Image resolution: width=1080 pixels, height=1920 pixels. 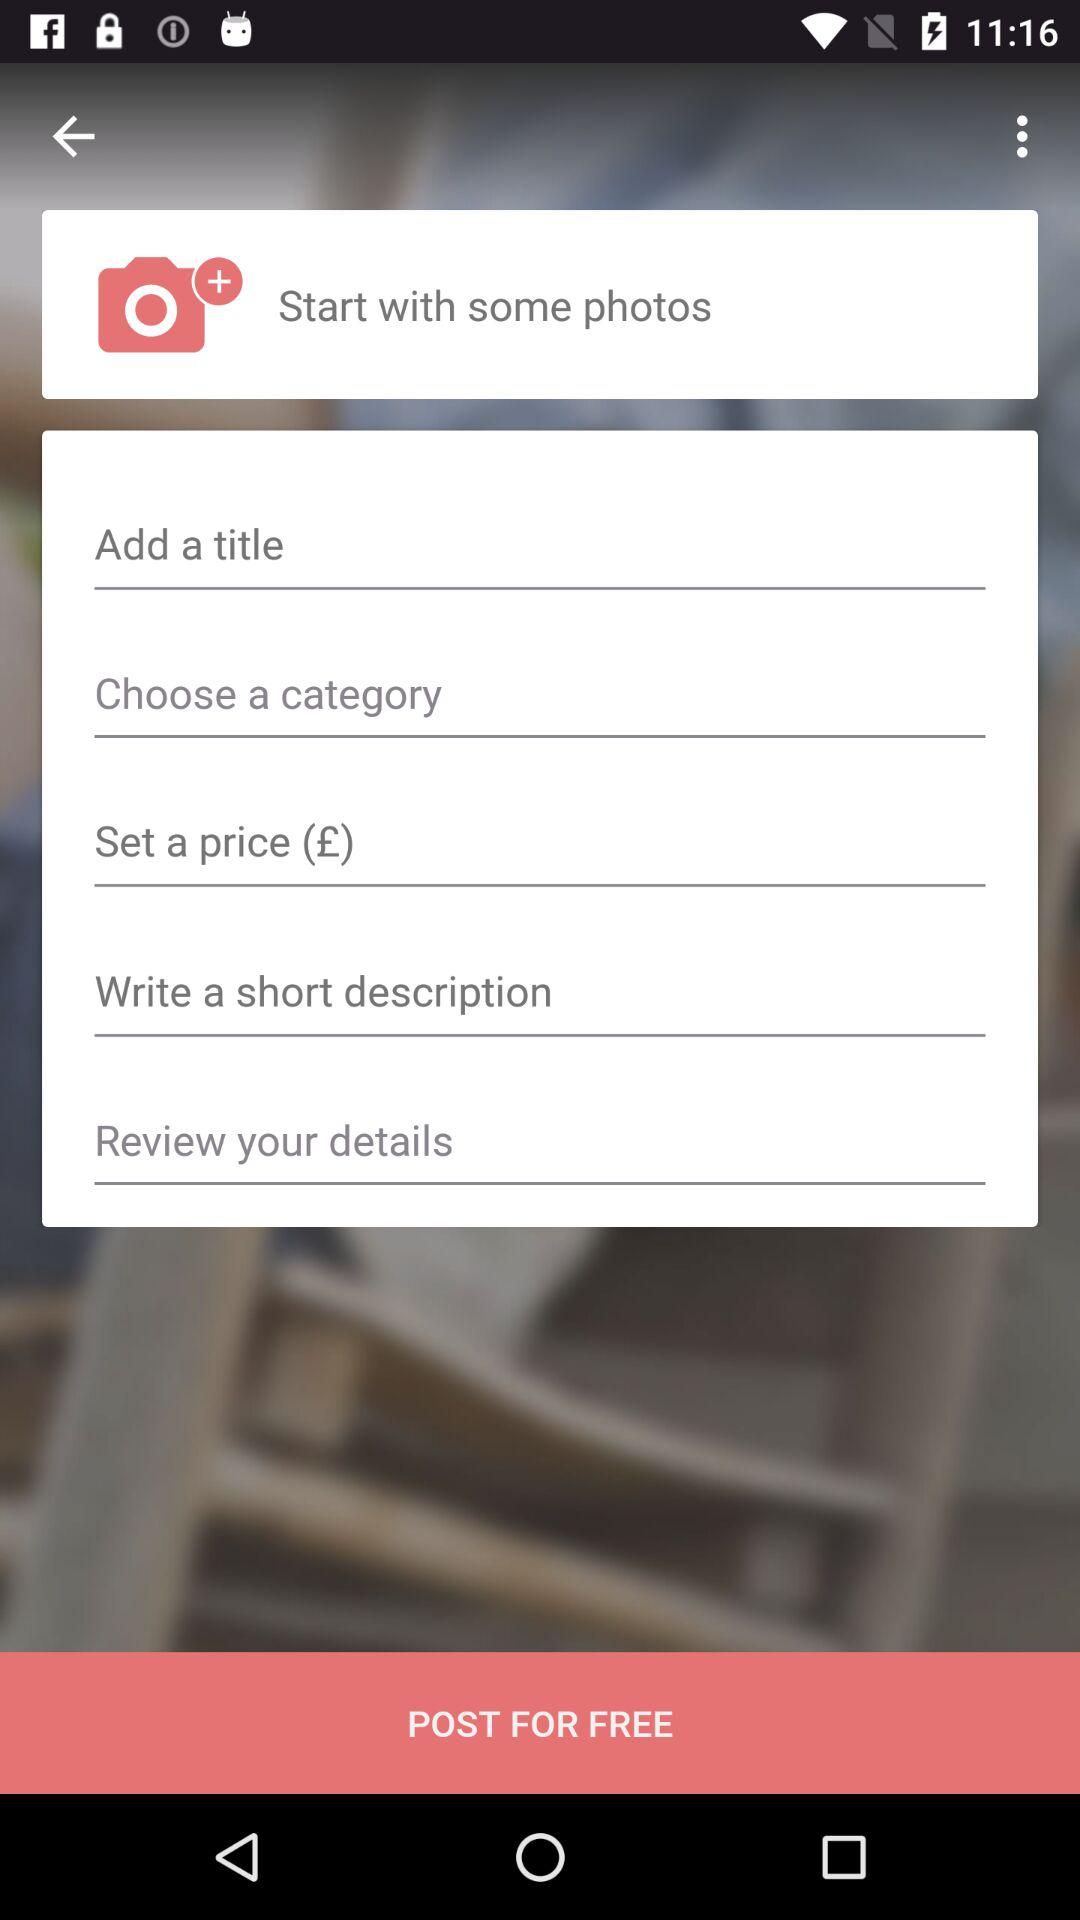 I want to click on flip until post for free, so click(x=540, y=1722).